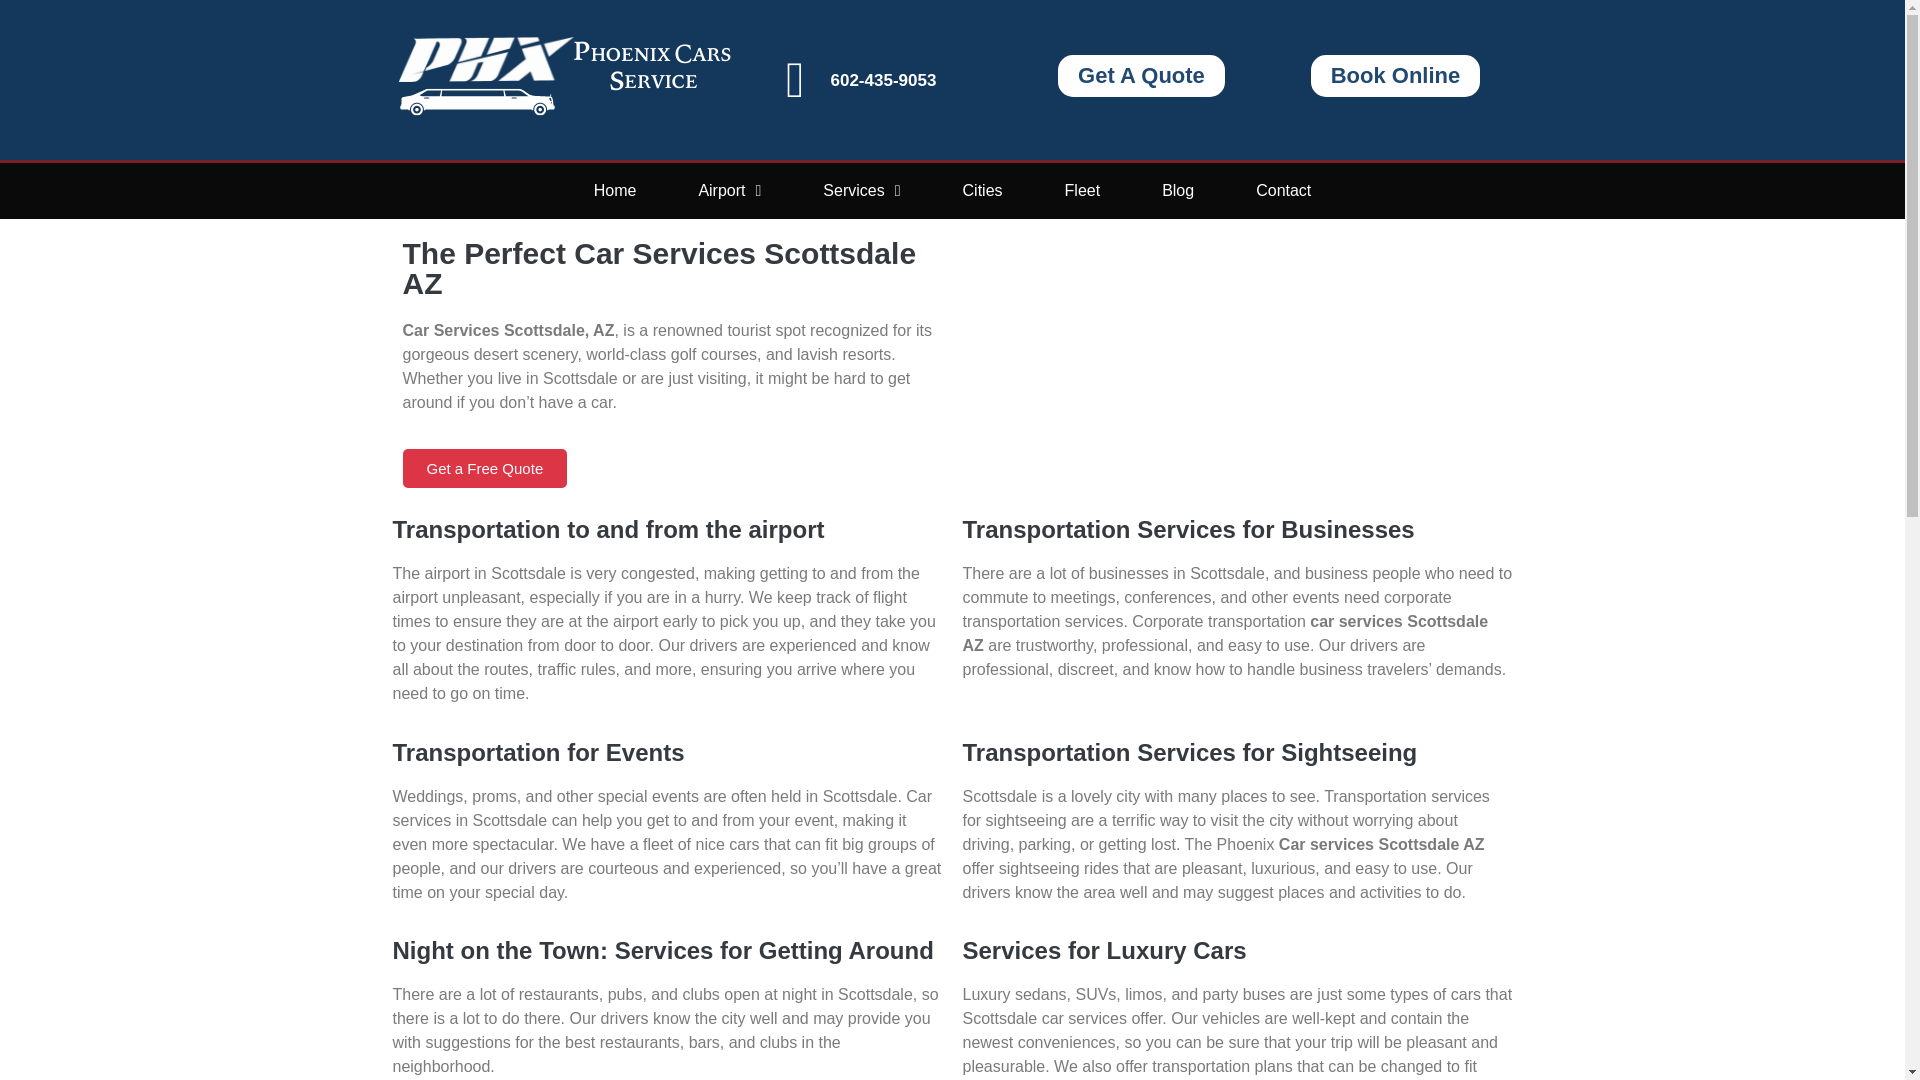 The height and width of the screenshot is (1080, 1920). I want to click on Blog, so click(1177, 191).